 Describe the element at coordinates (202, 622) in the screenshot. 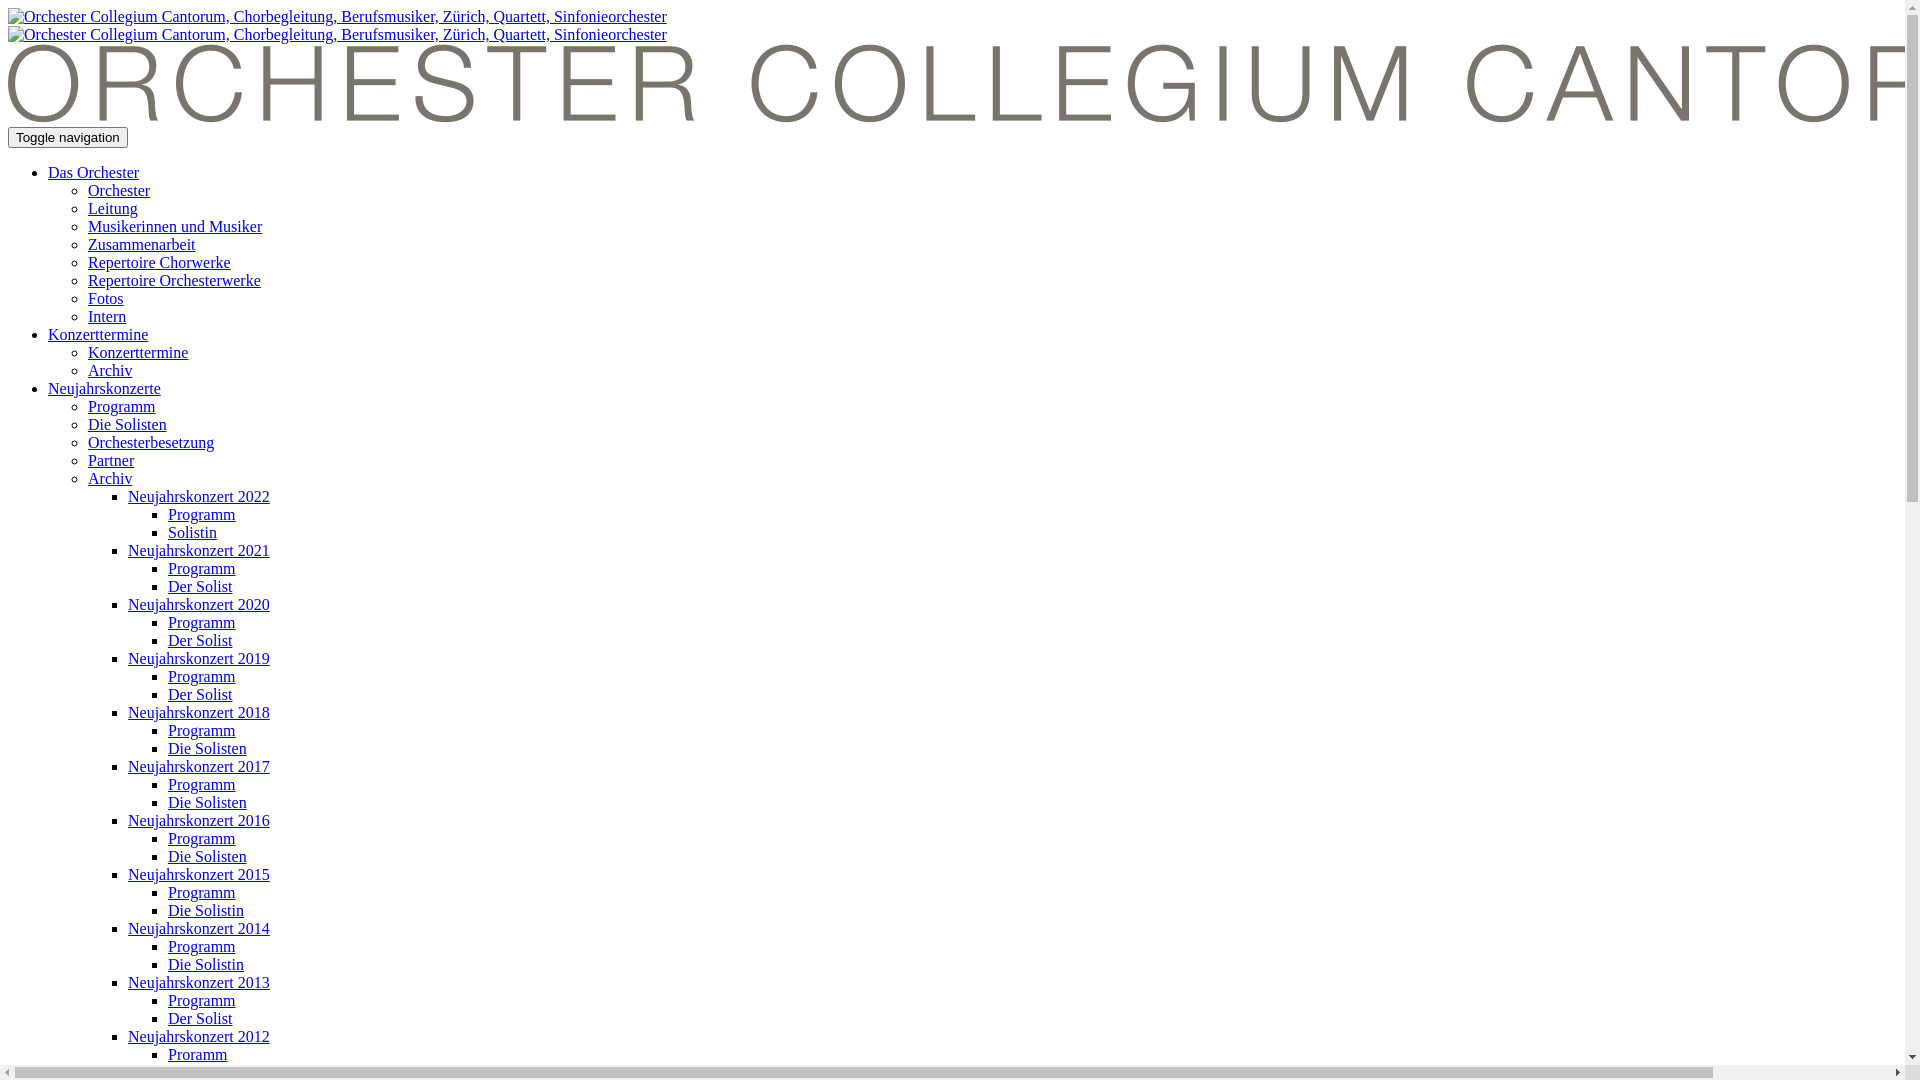

I see `Programm` at that location.